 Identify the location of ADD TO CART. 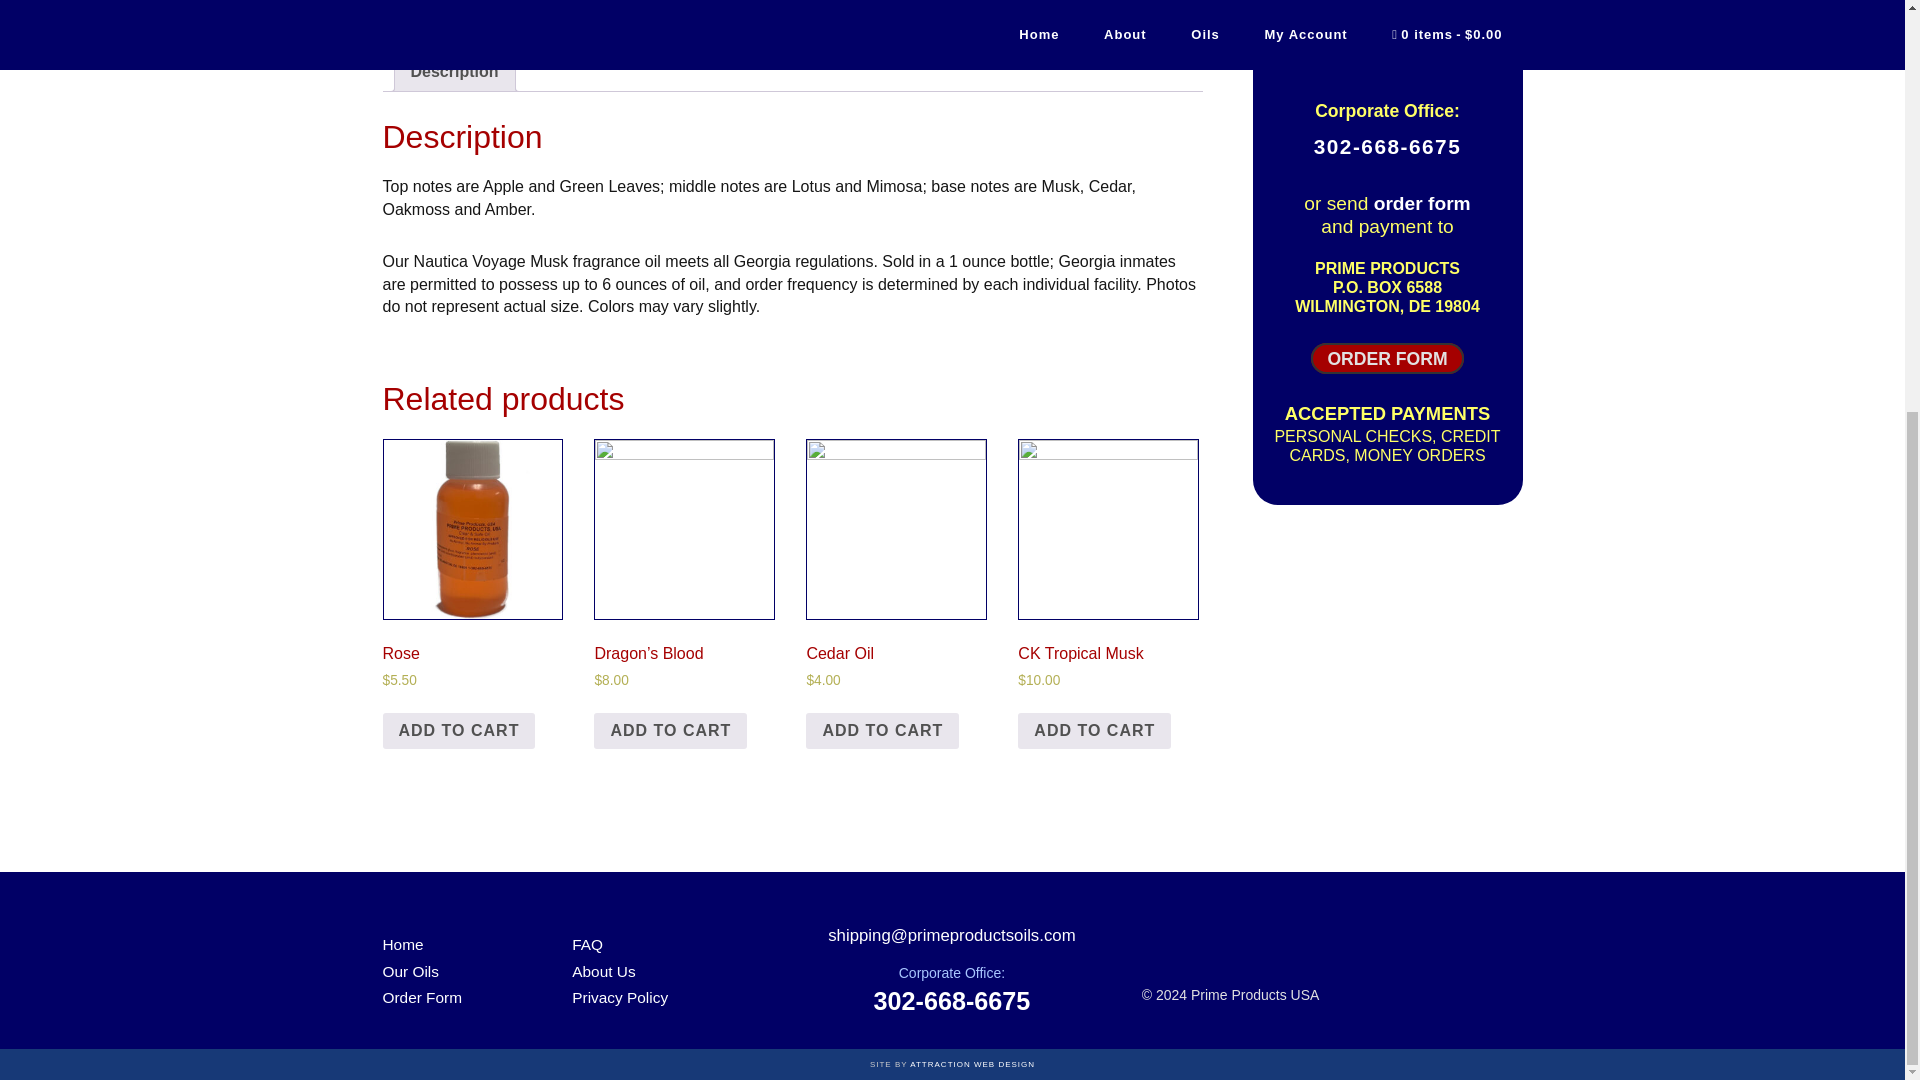
(882, 730).